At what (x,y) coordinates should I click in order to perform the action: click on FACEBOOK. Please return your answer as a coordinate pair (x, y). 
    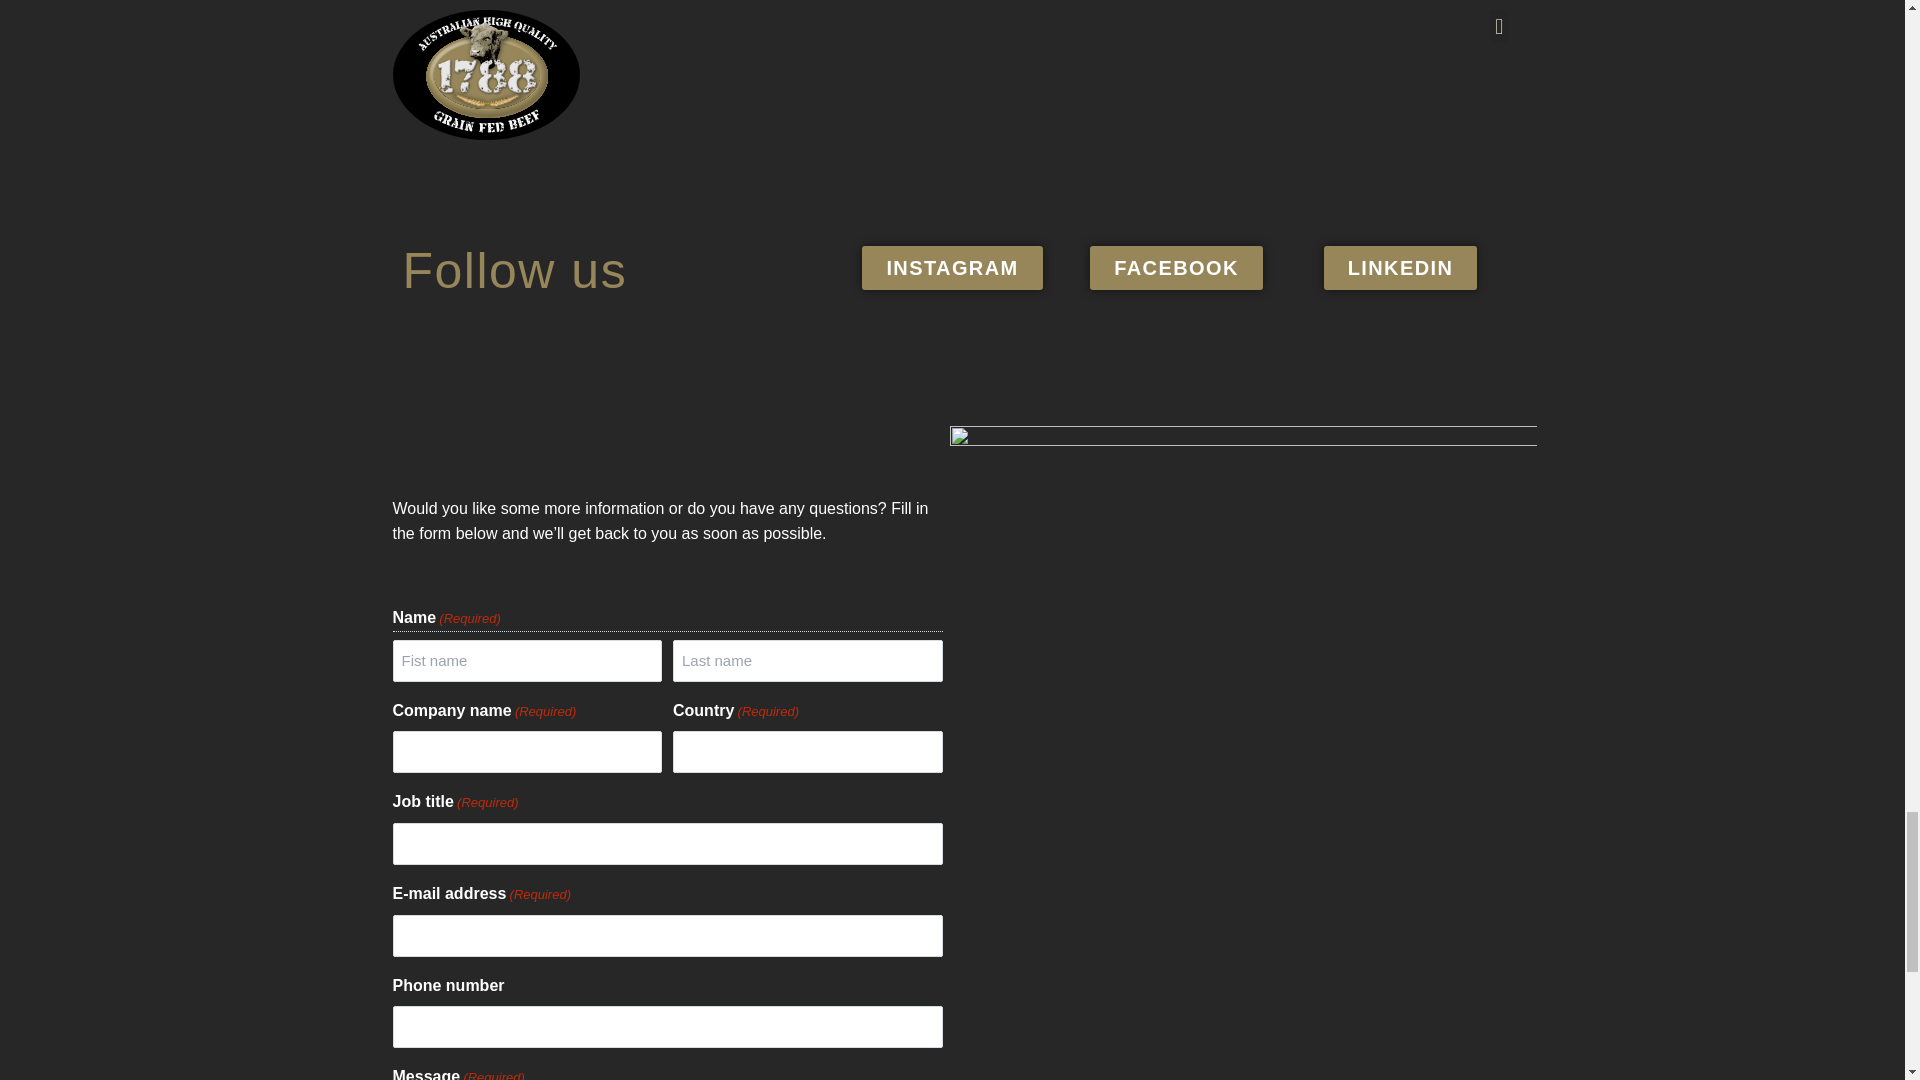
    Looking at the image, I should click on (1176, 268).